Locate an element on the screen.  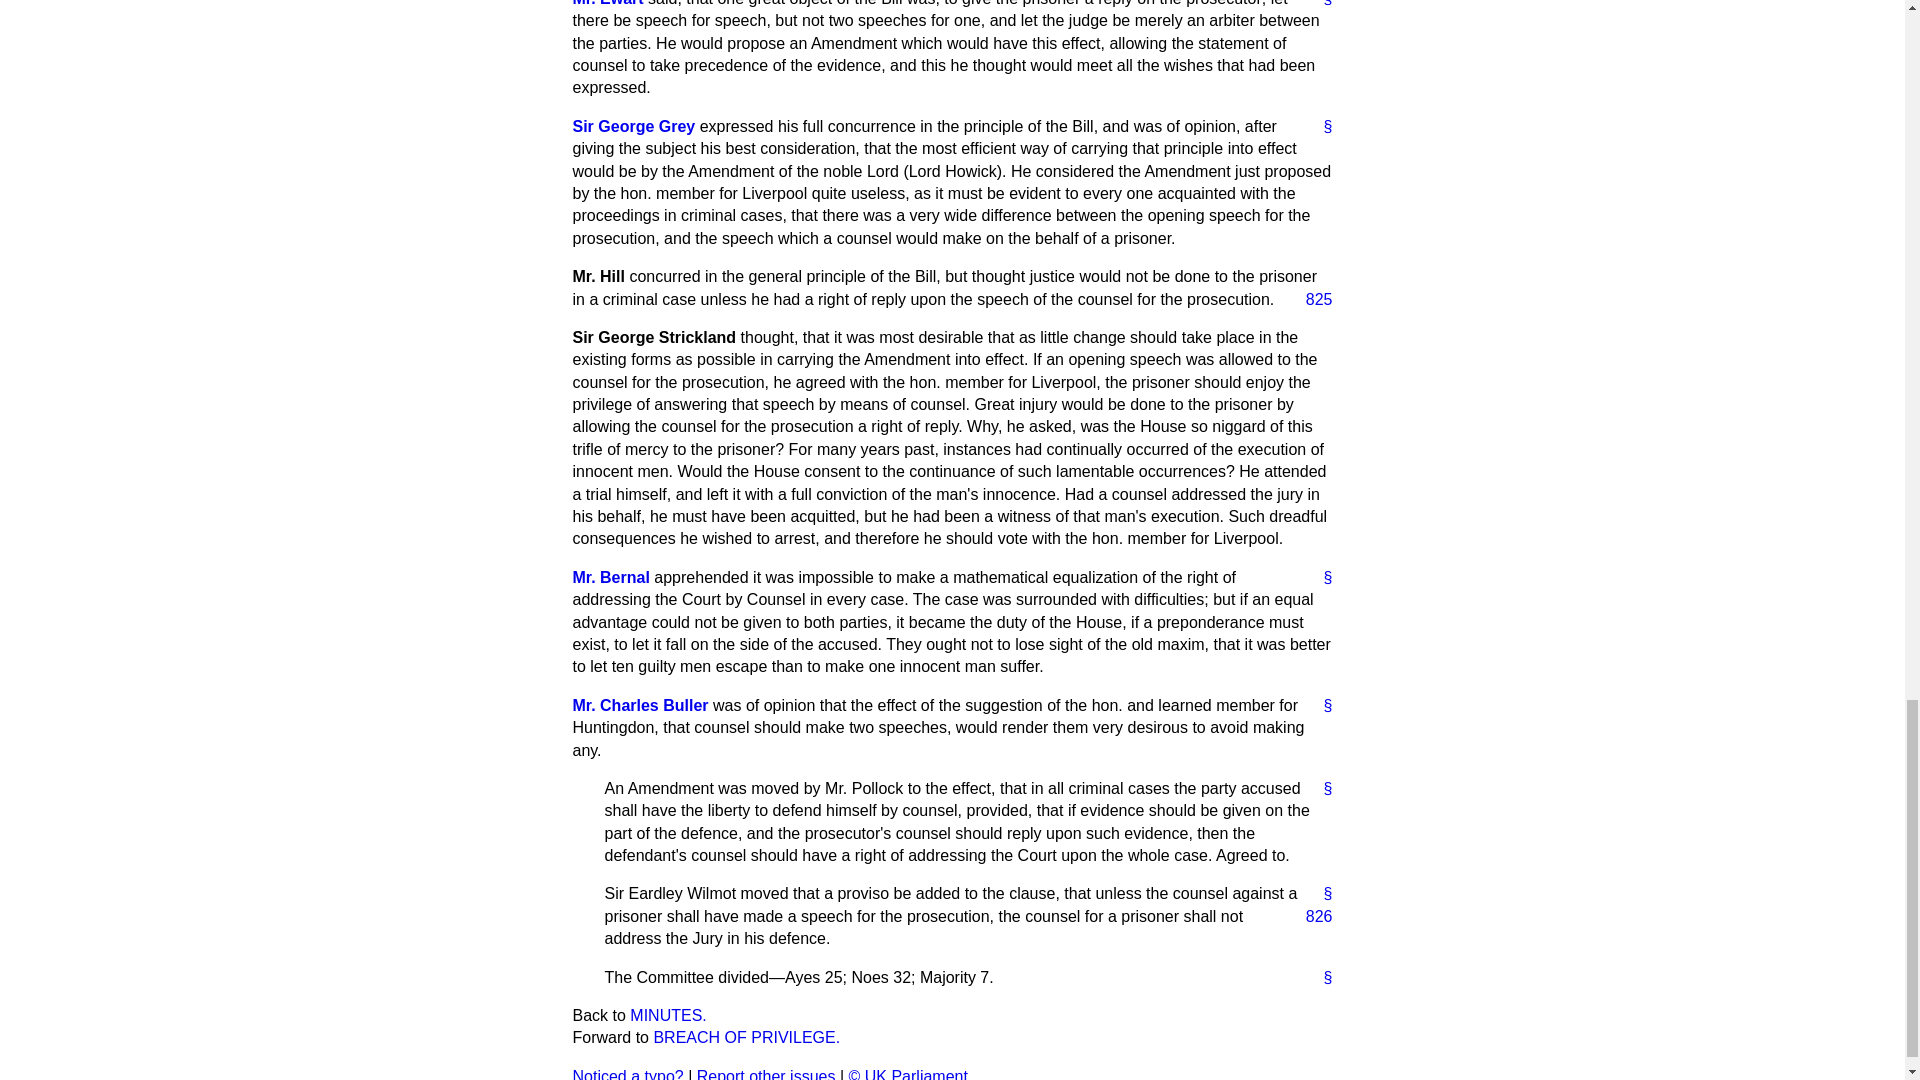
Link to this speech by Sir George Grey is located at coordinates (1320, 126).